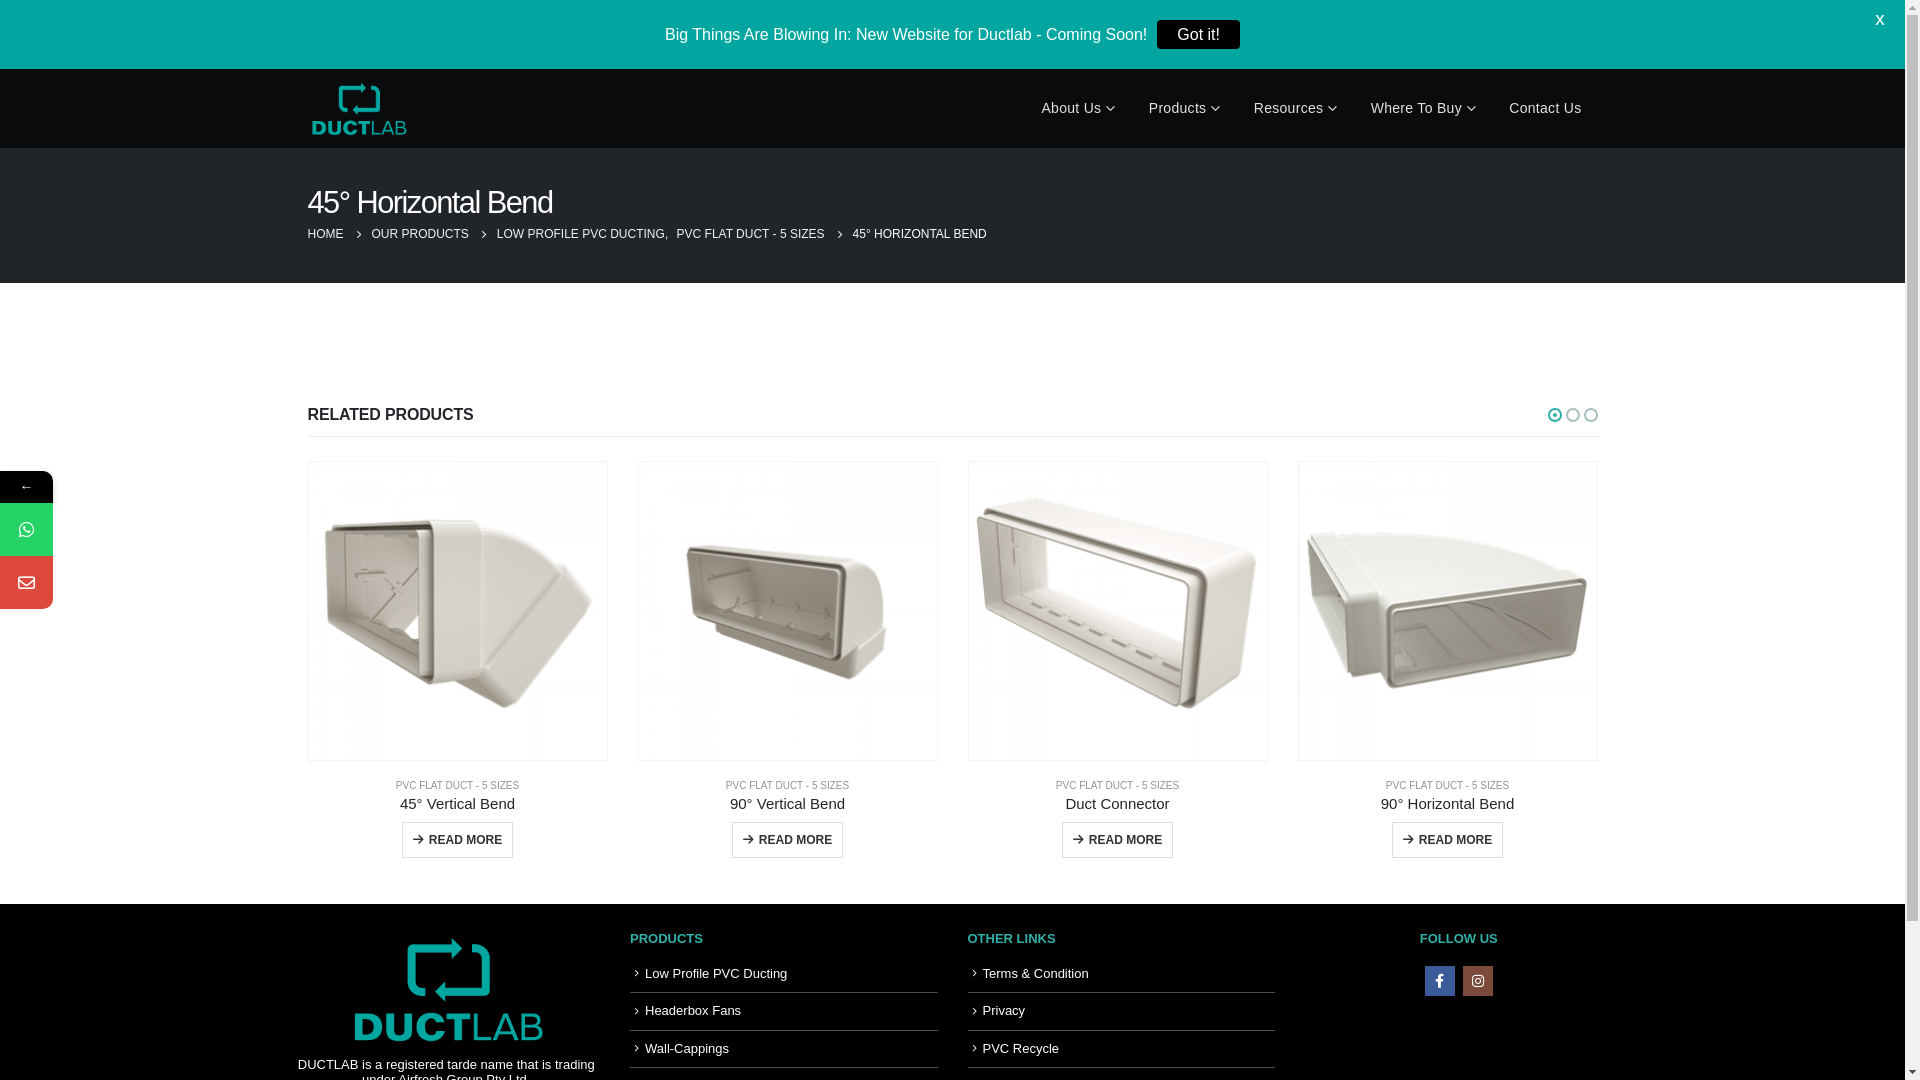 This screenshot has width=1920, height=1080. What do you see at coordinates (26, 530) in the screenshot?
I see `WhatsApp` at bounding box center [26, 530].